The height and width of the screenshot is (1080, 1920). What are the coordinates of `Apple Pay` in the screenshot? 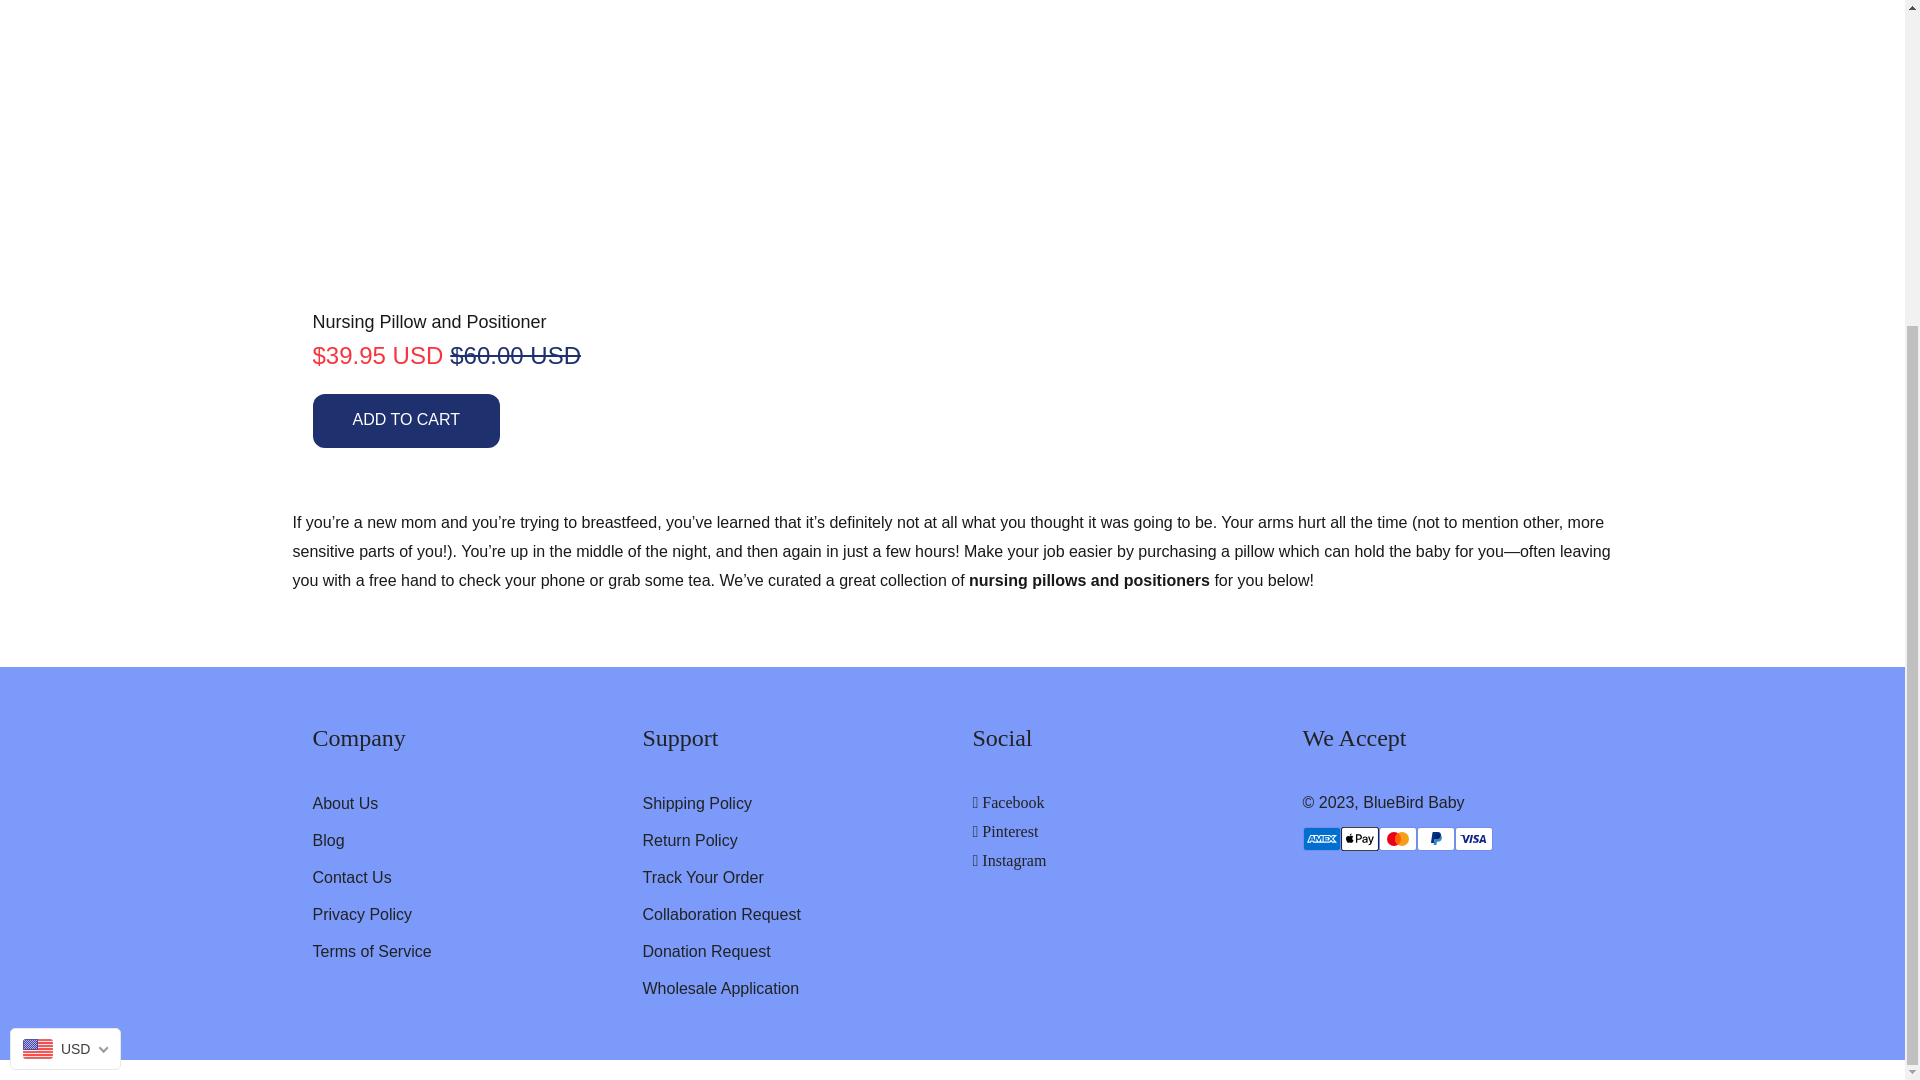 It's located at (1359, 839).